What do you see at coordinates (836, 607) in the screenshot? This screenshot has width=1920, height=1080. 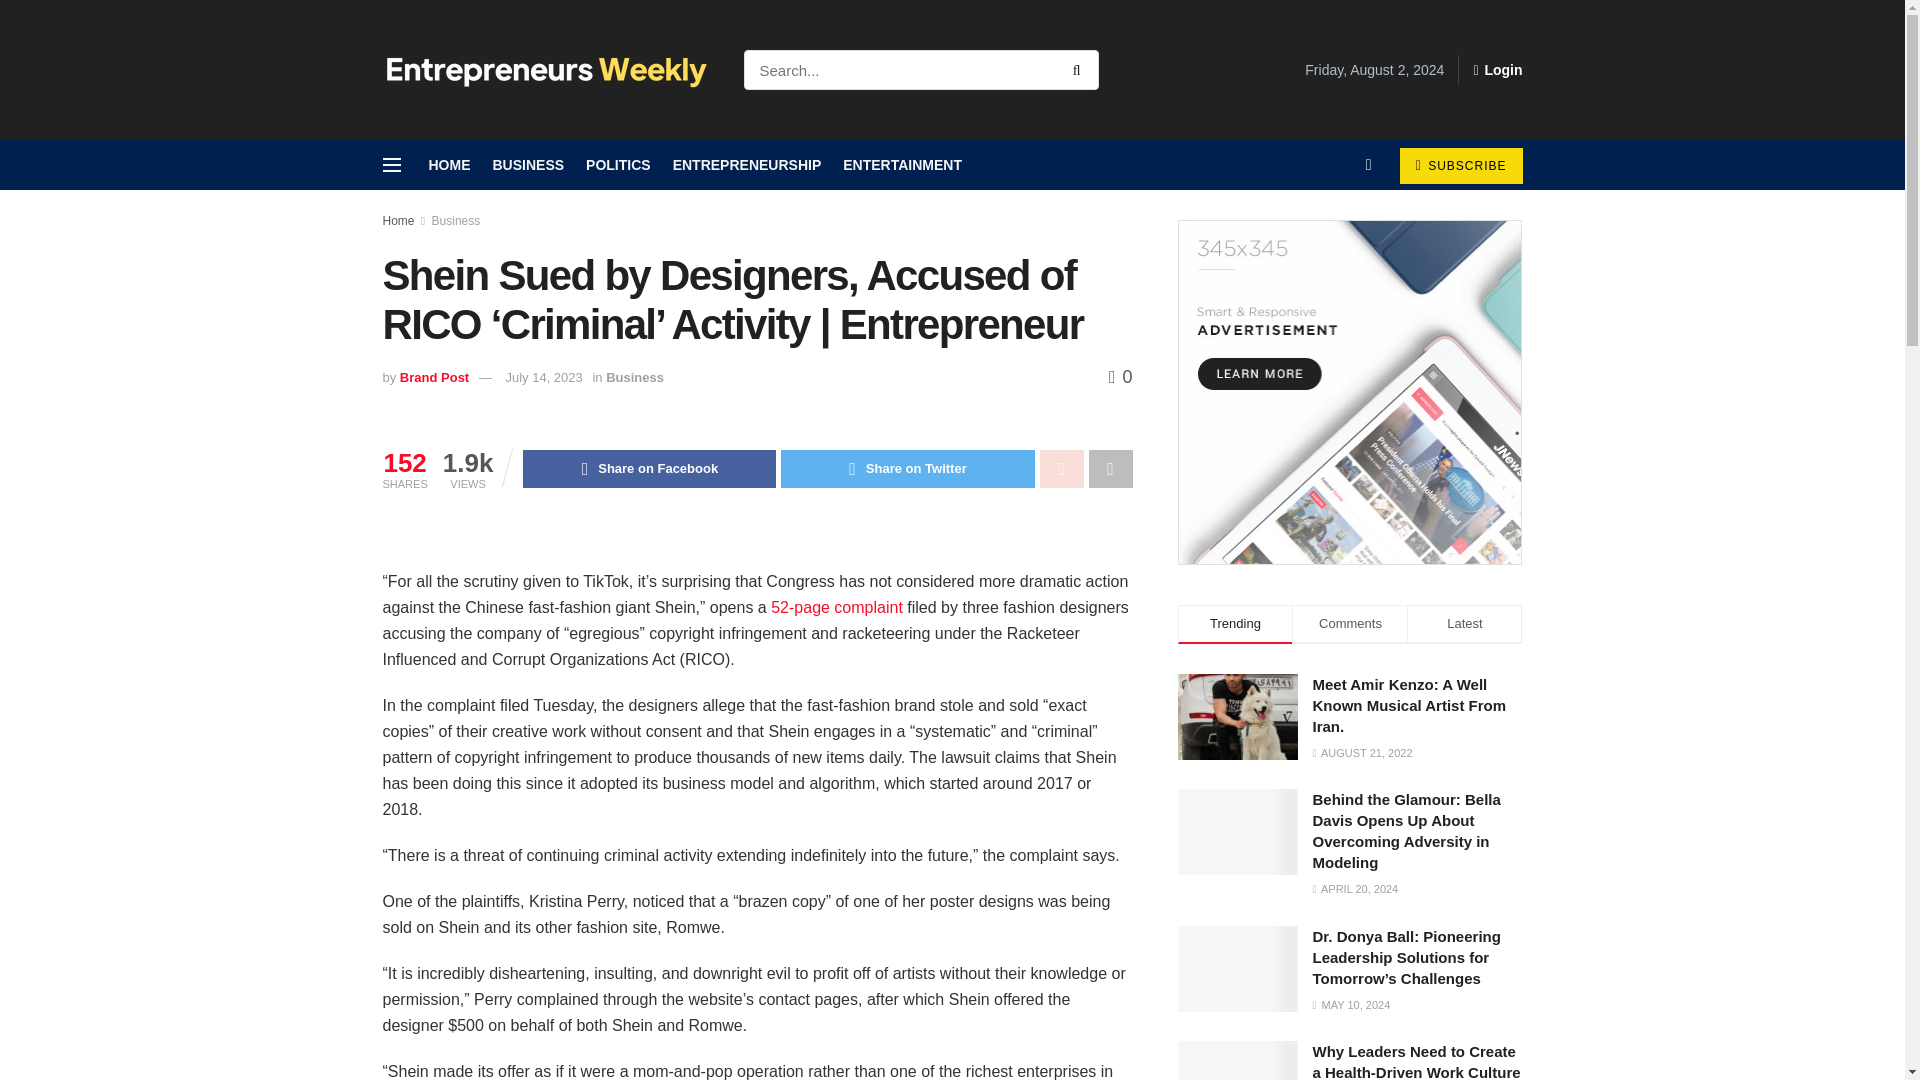 I see `52-page complaint` at bounding box center [836, 607].